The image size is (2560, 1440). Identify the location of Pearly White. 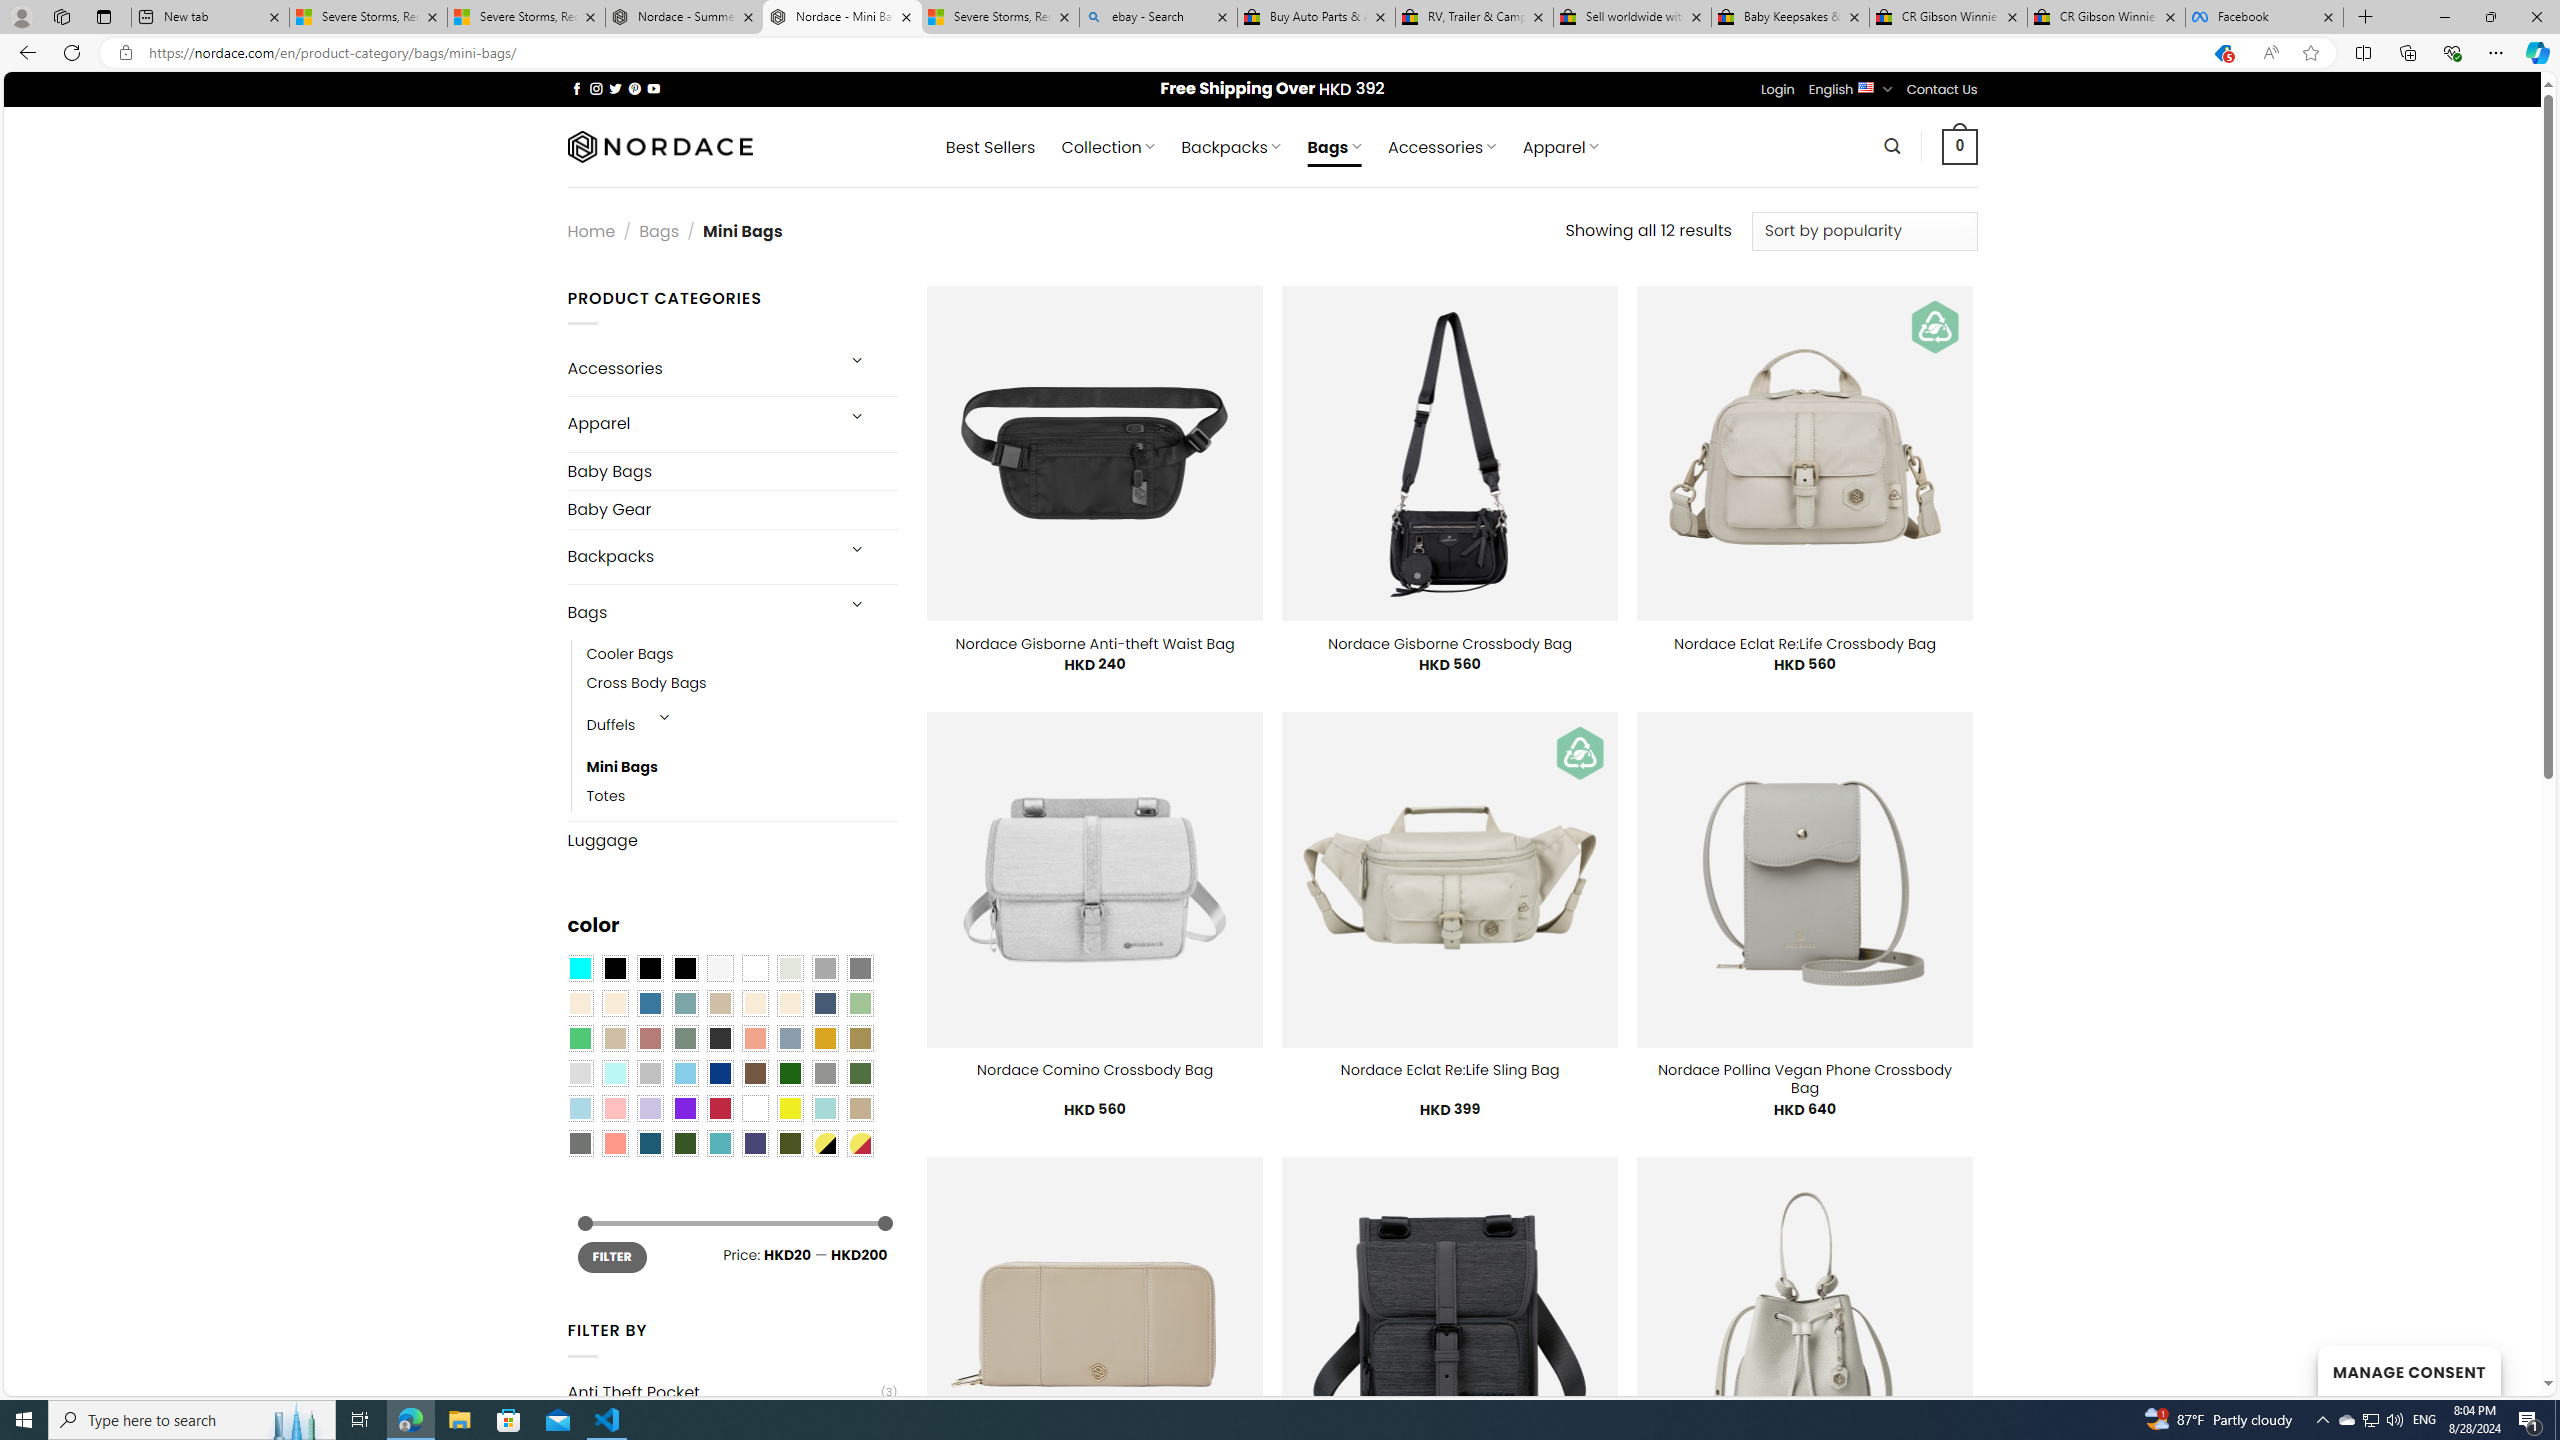
(719, 969).